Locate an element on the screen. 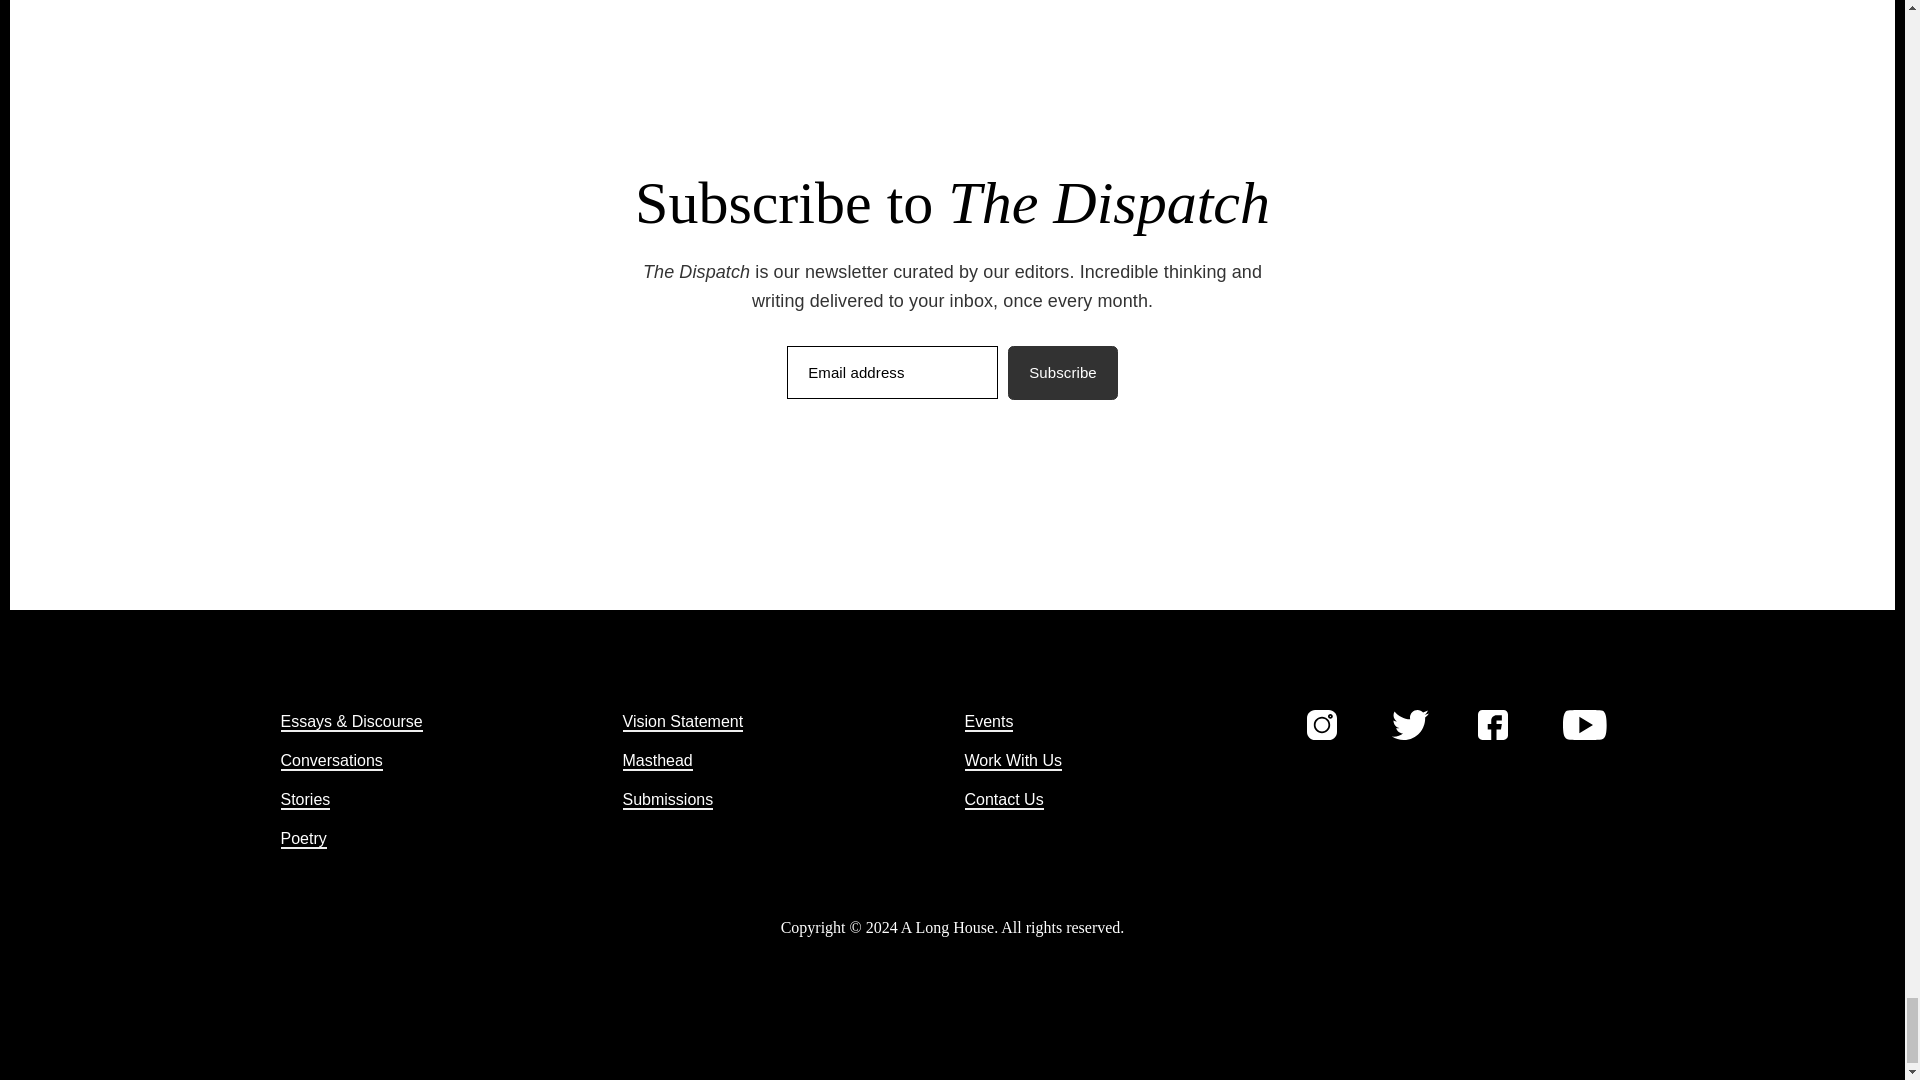  002-facebook Created with Sketch. is located at coordinates (1492, 724).